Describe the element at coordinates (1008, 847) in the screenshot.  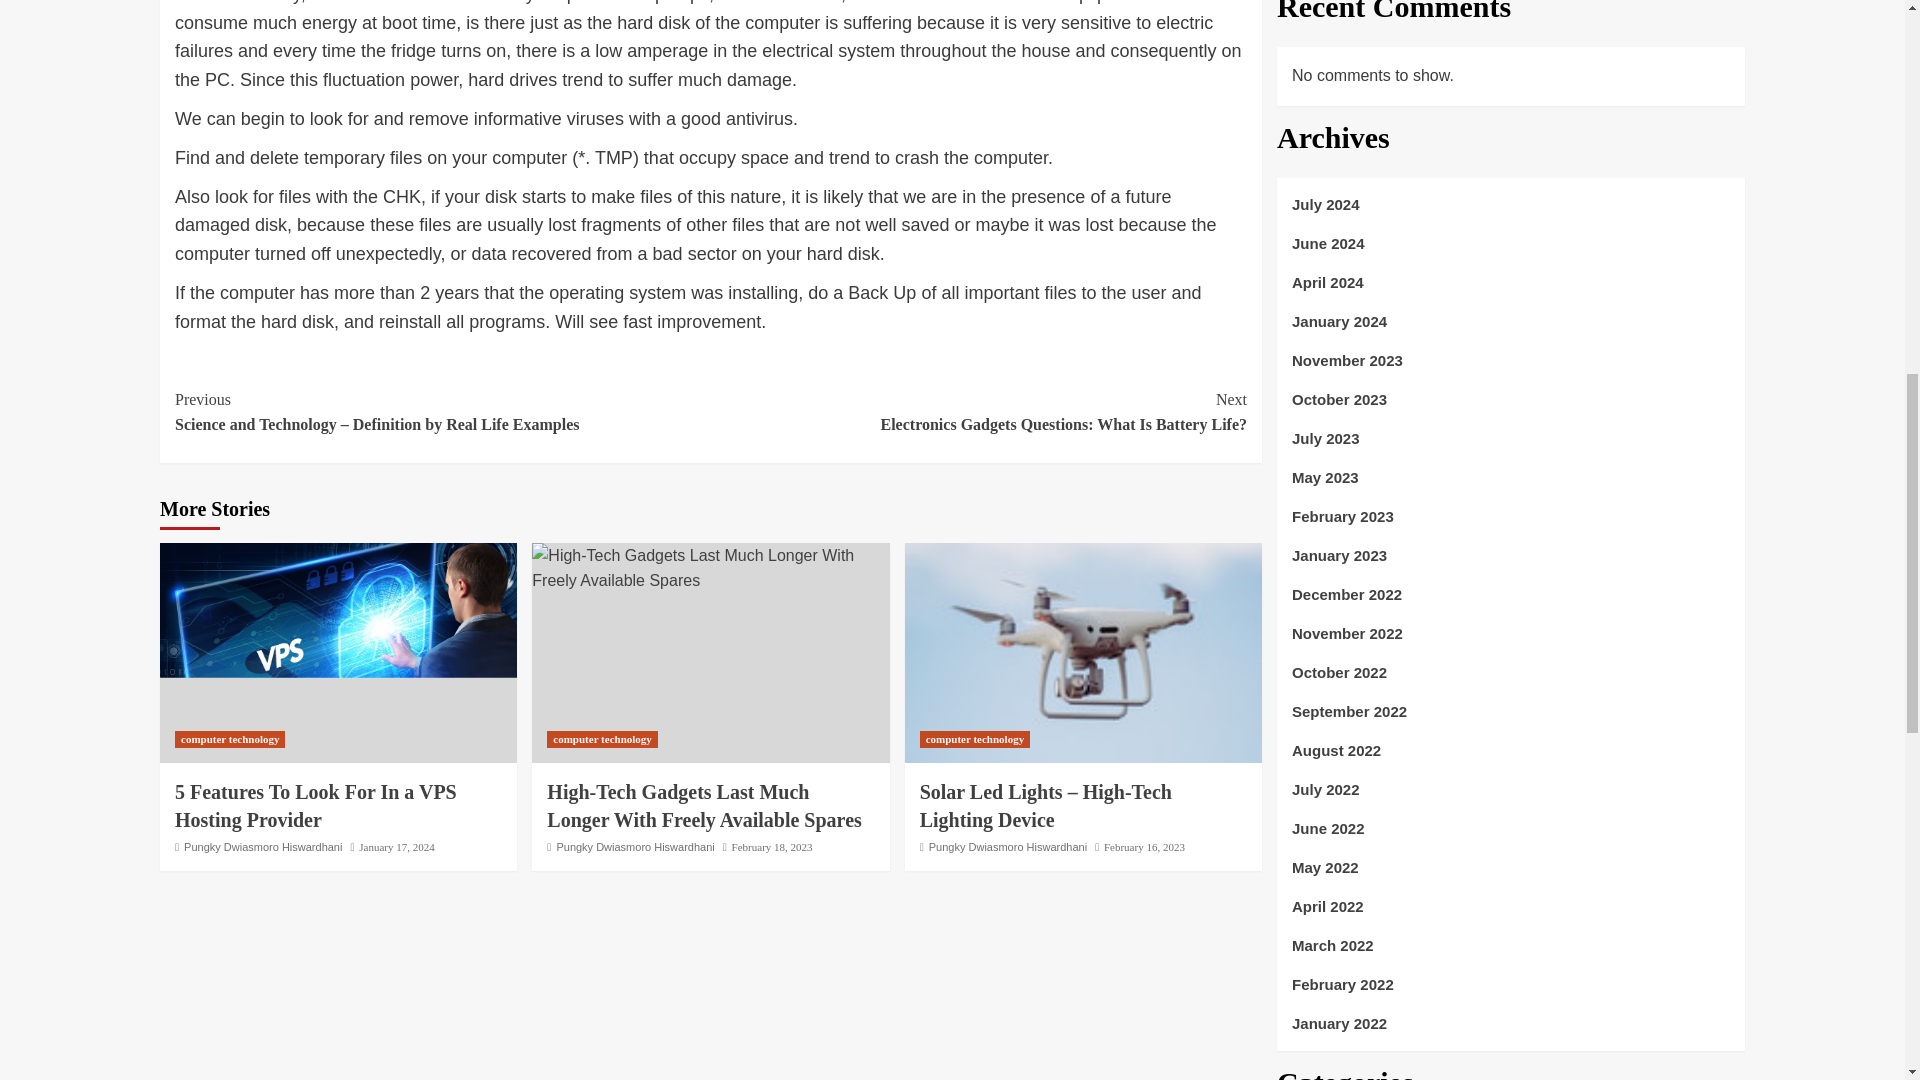
I see `computer technology` at that location.